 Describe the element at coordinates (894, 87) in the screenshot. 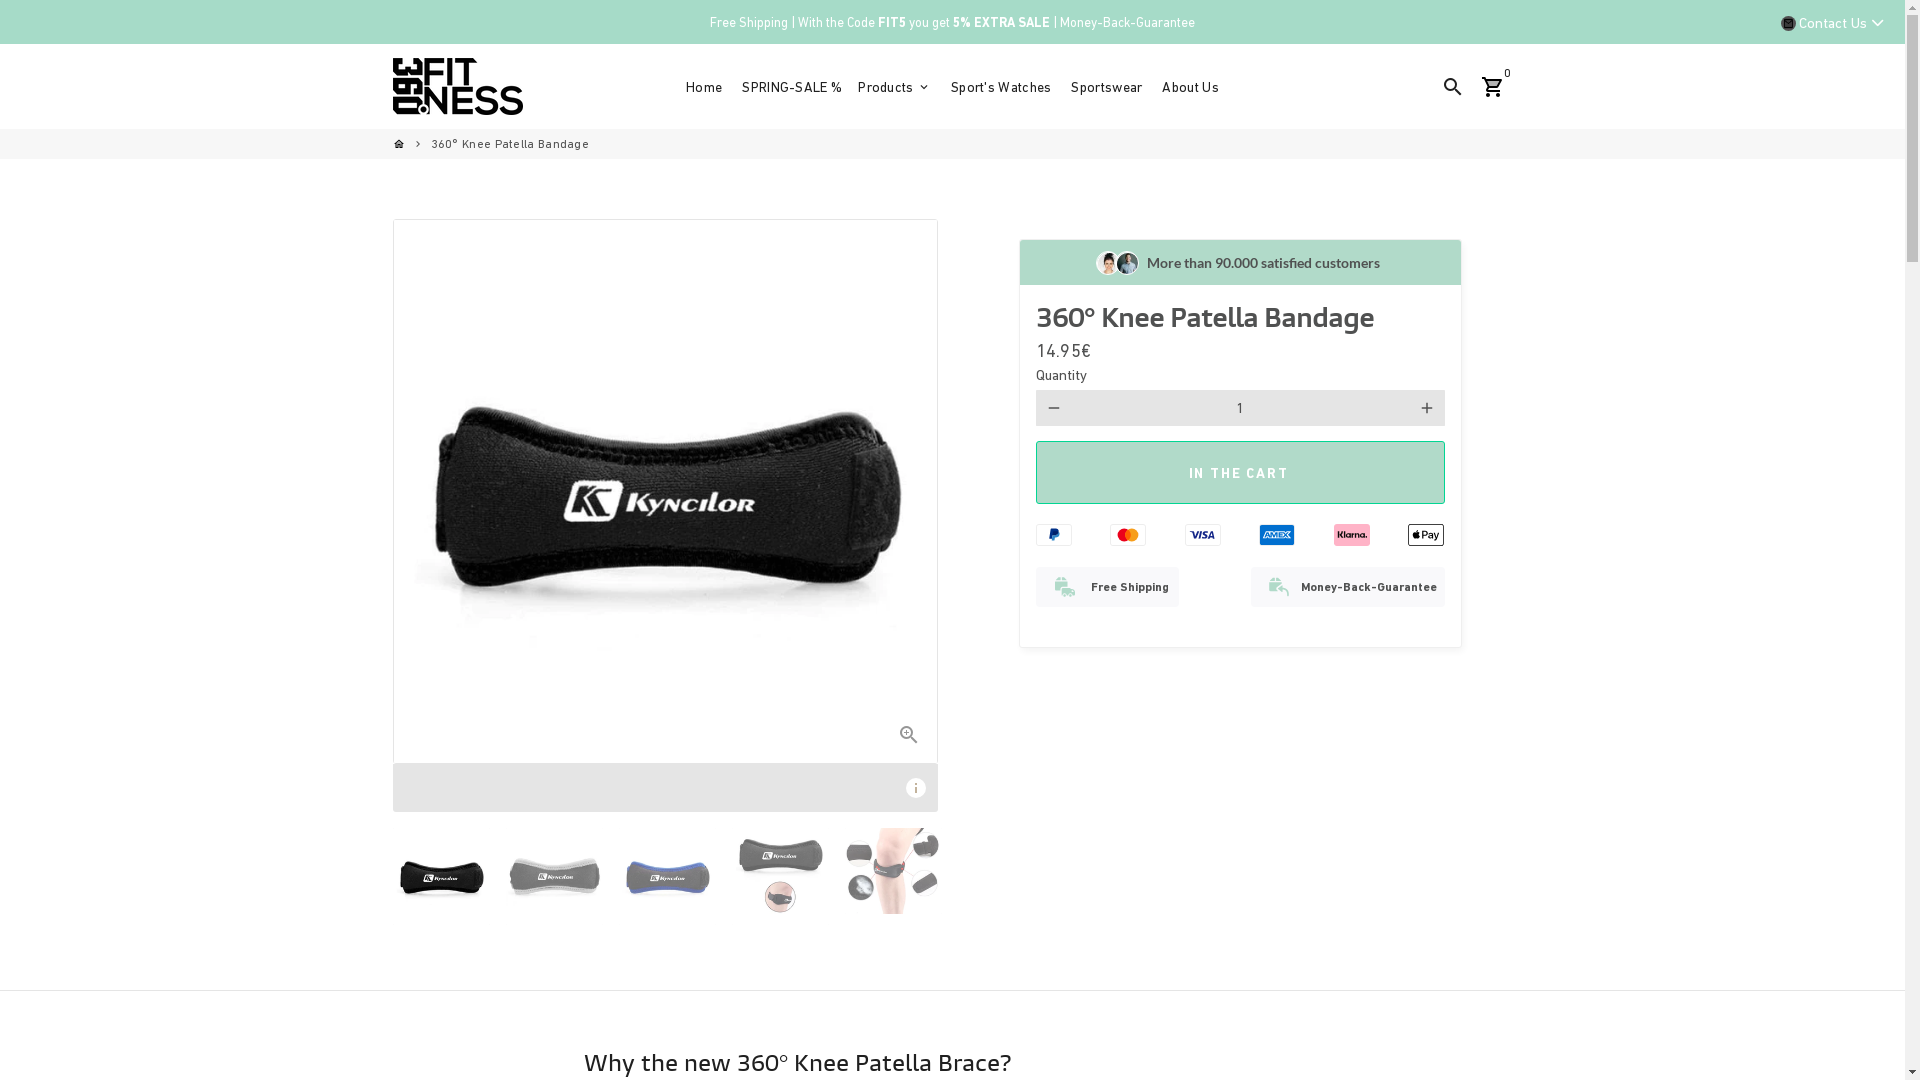

I see `Products keyboard_arrow_down` at that location.